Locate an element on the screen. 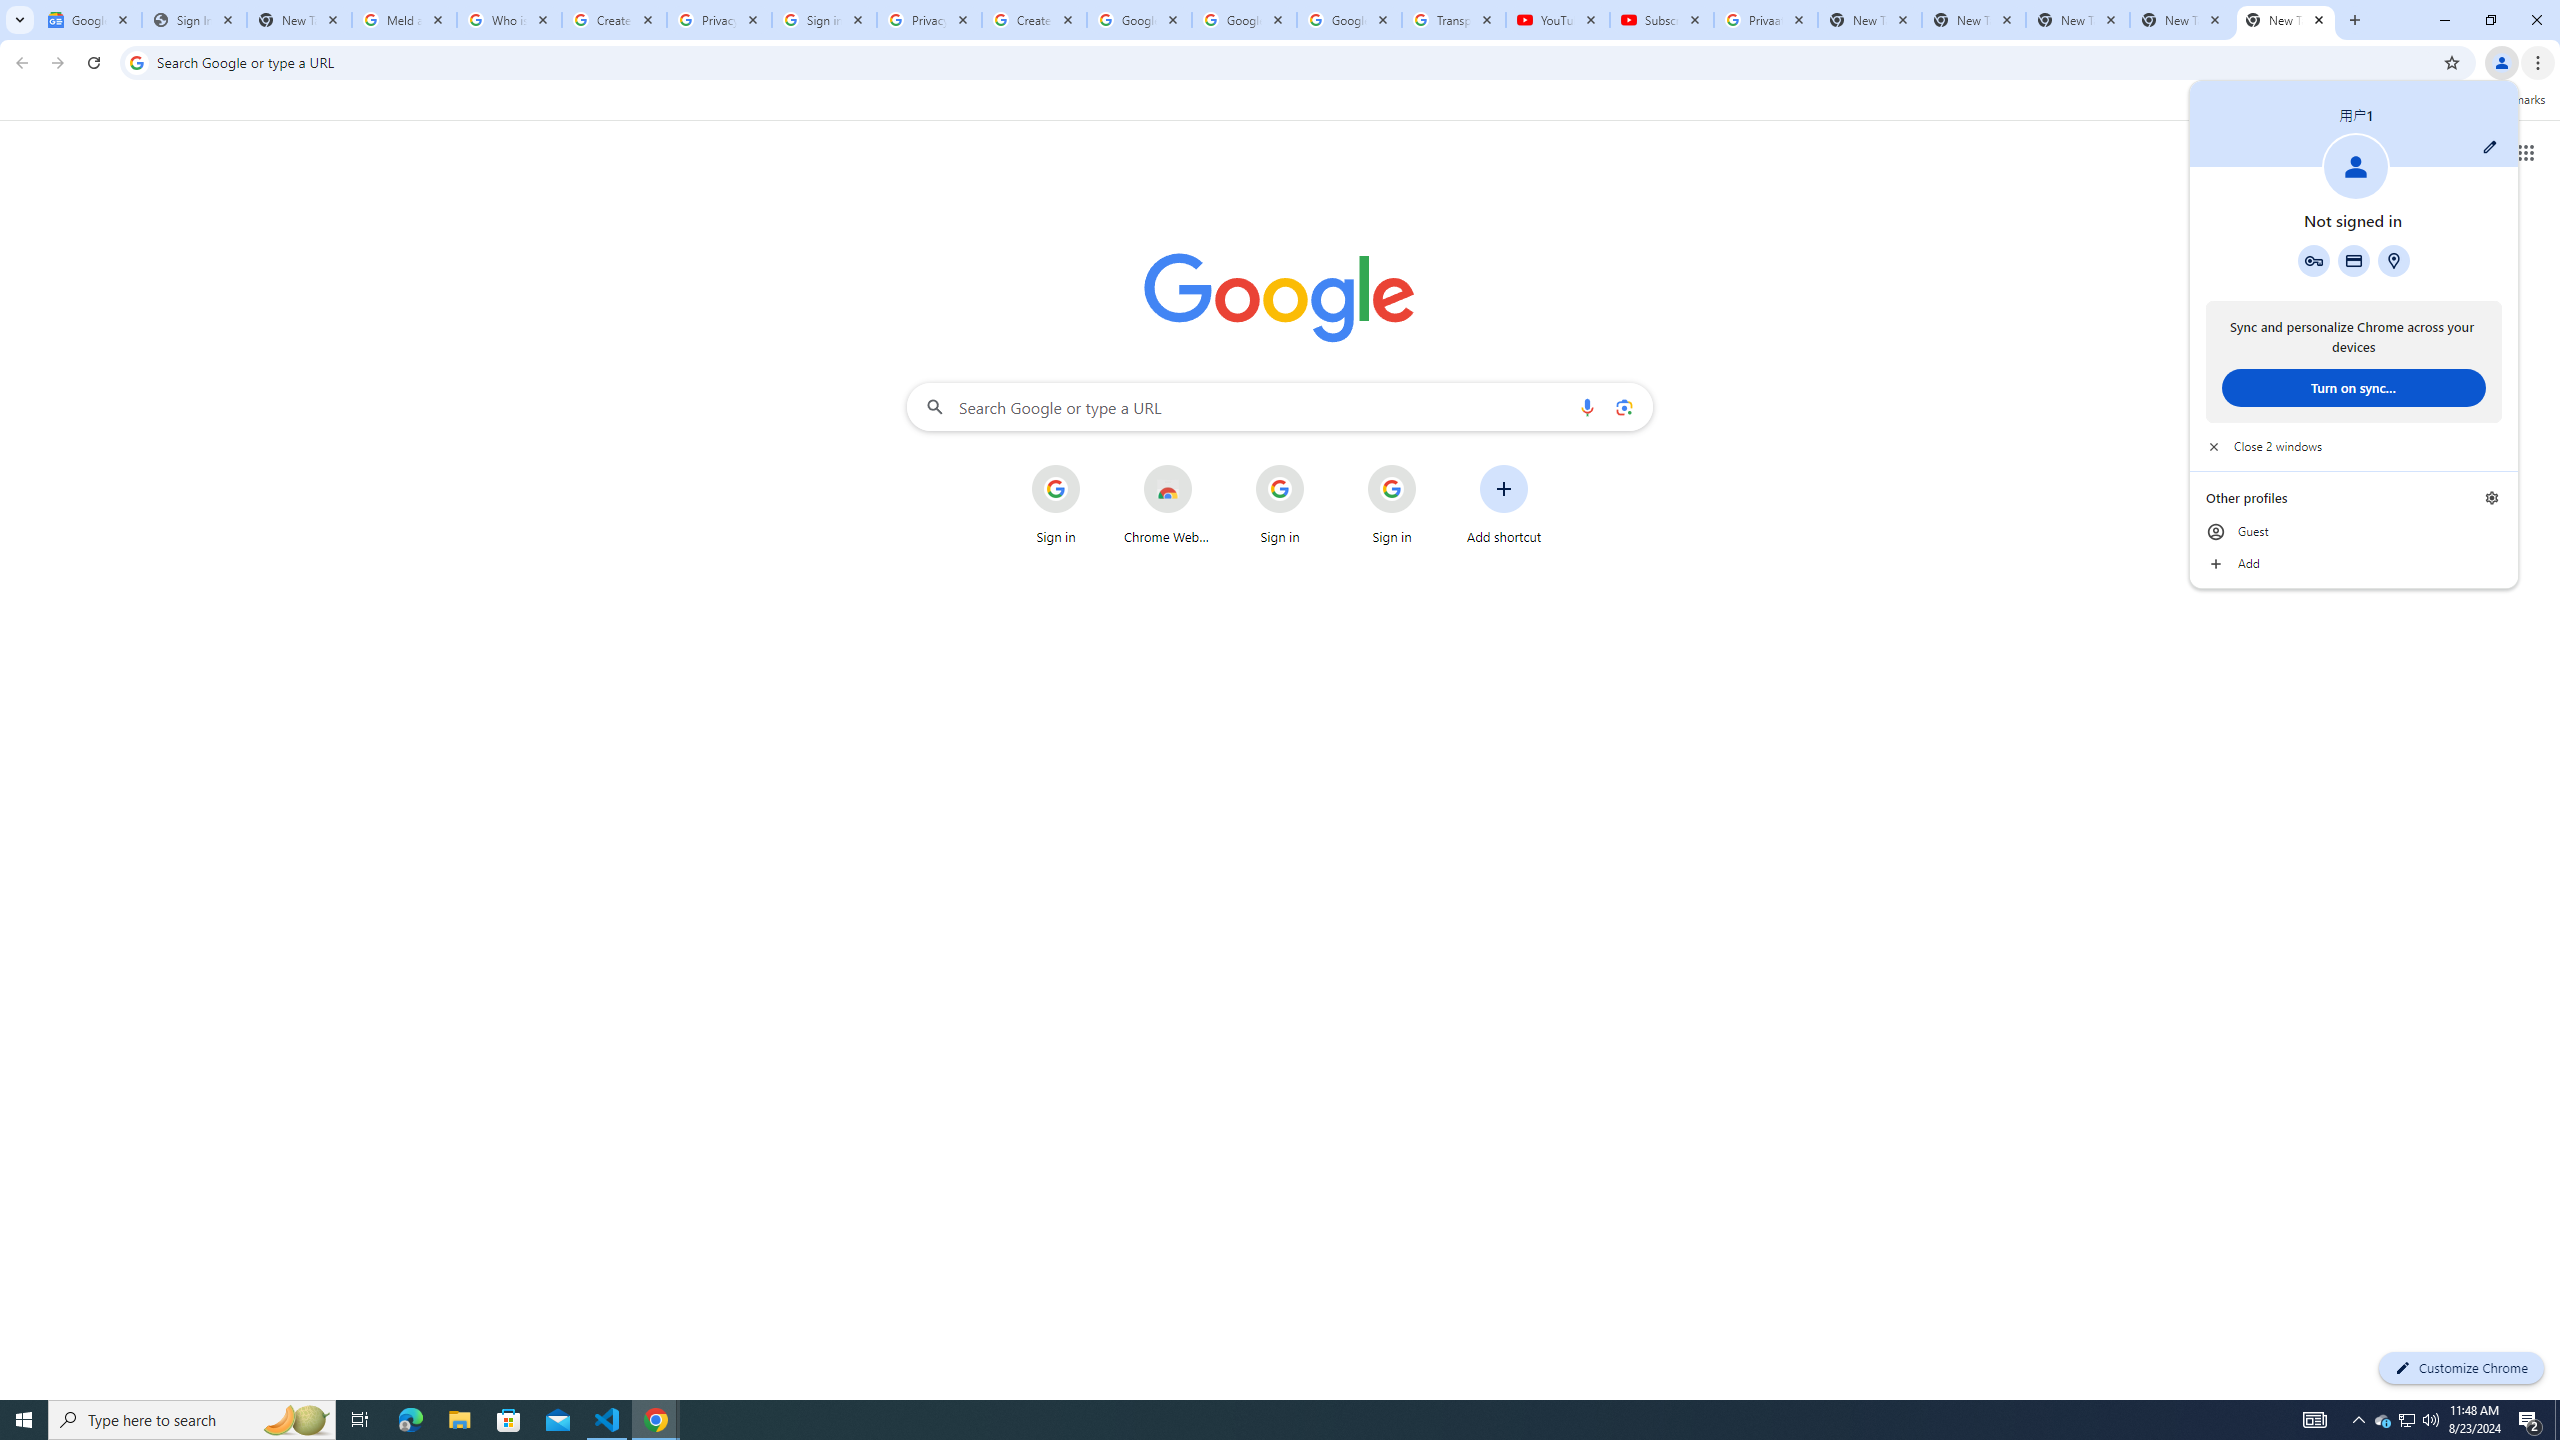  Chrome Web Store is located at coordinates (1167, 505).